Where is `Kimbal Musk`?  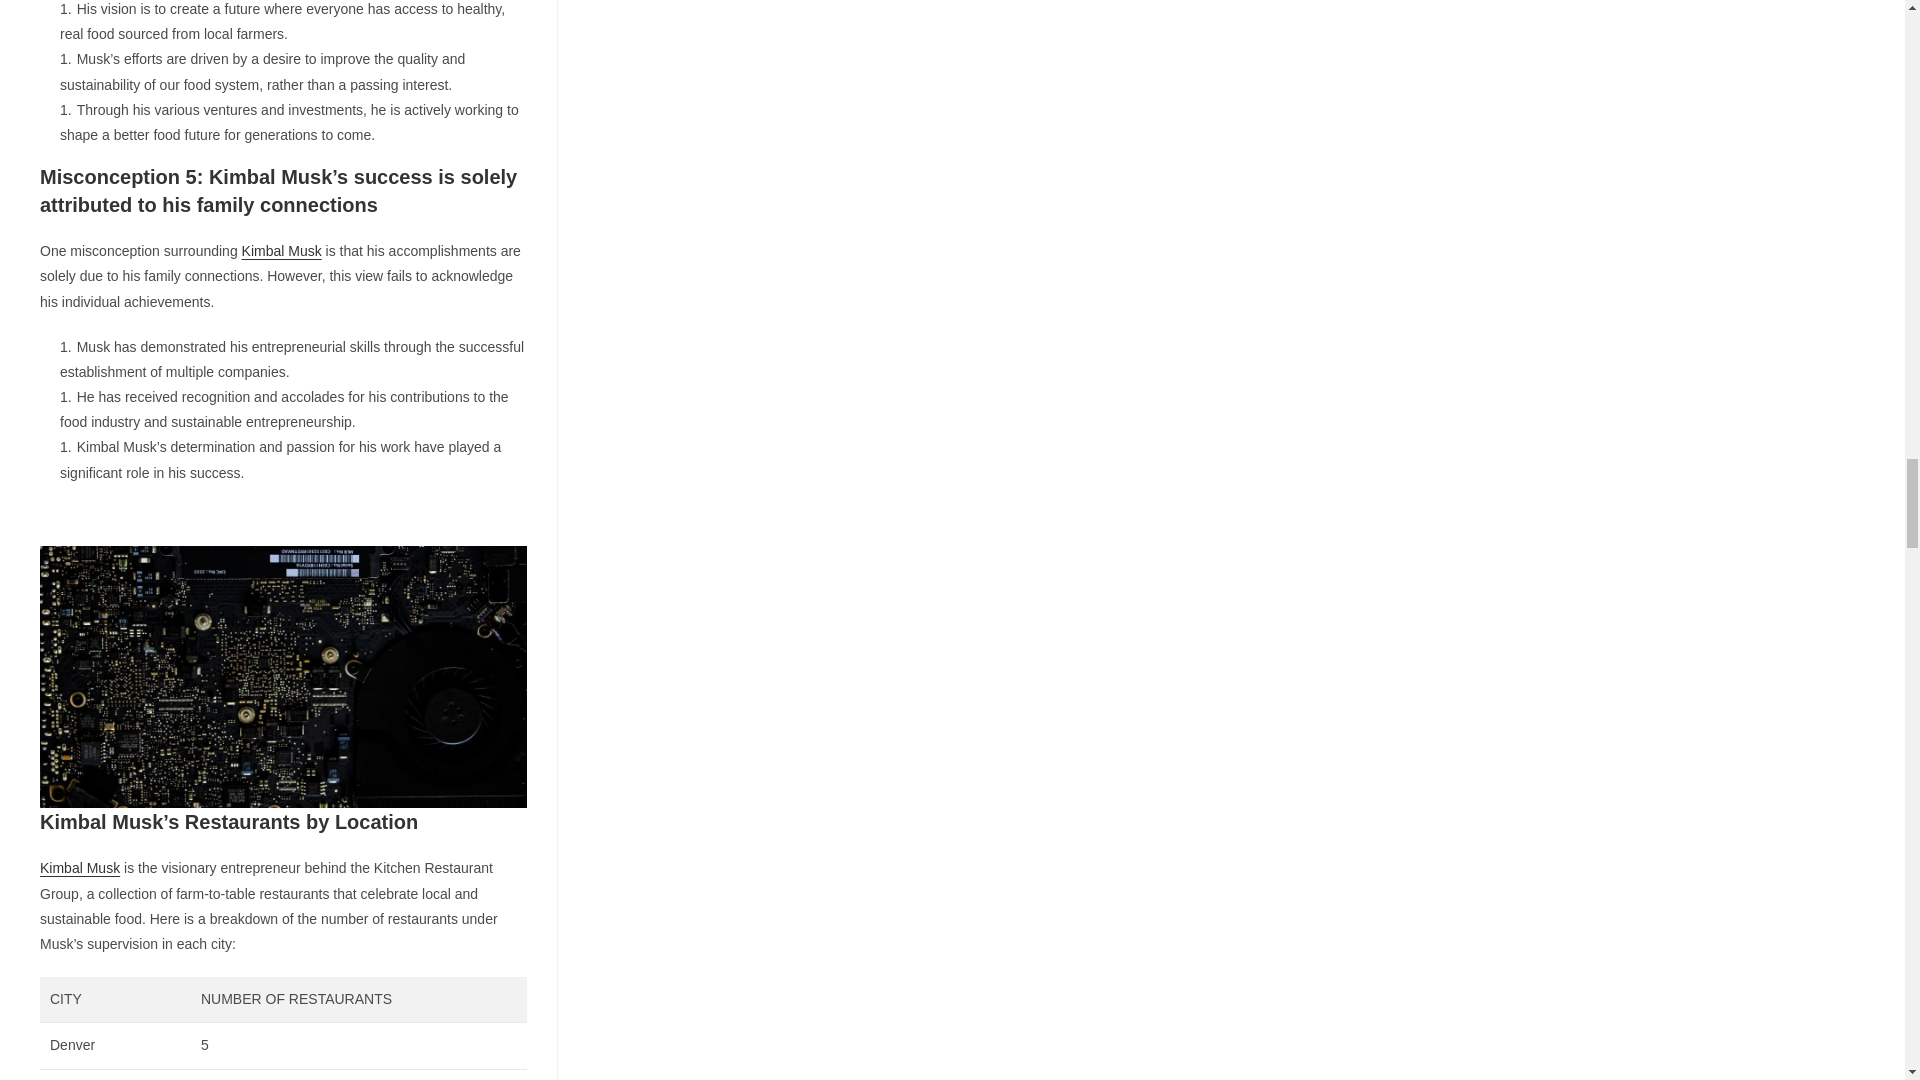 Kimbal Musk is located at coordinates (80, 867).